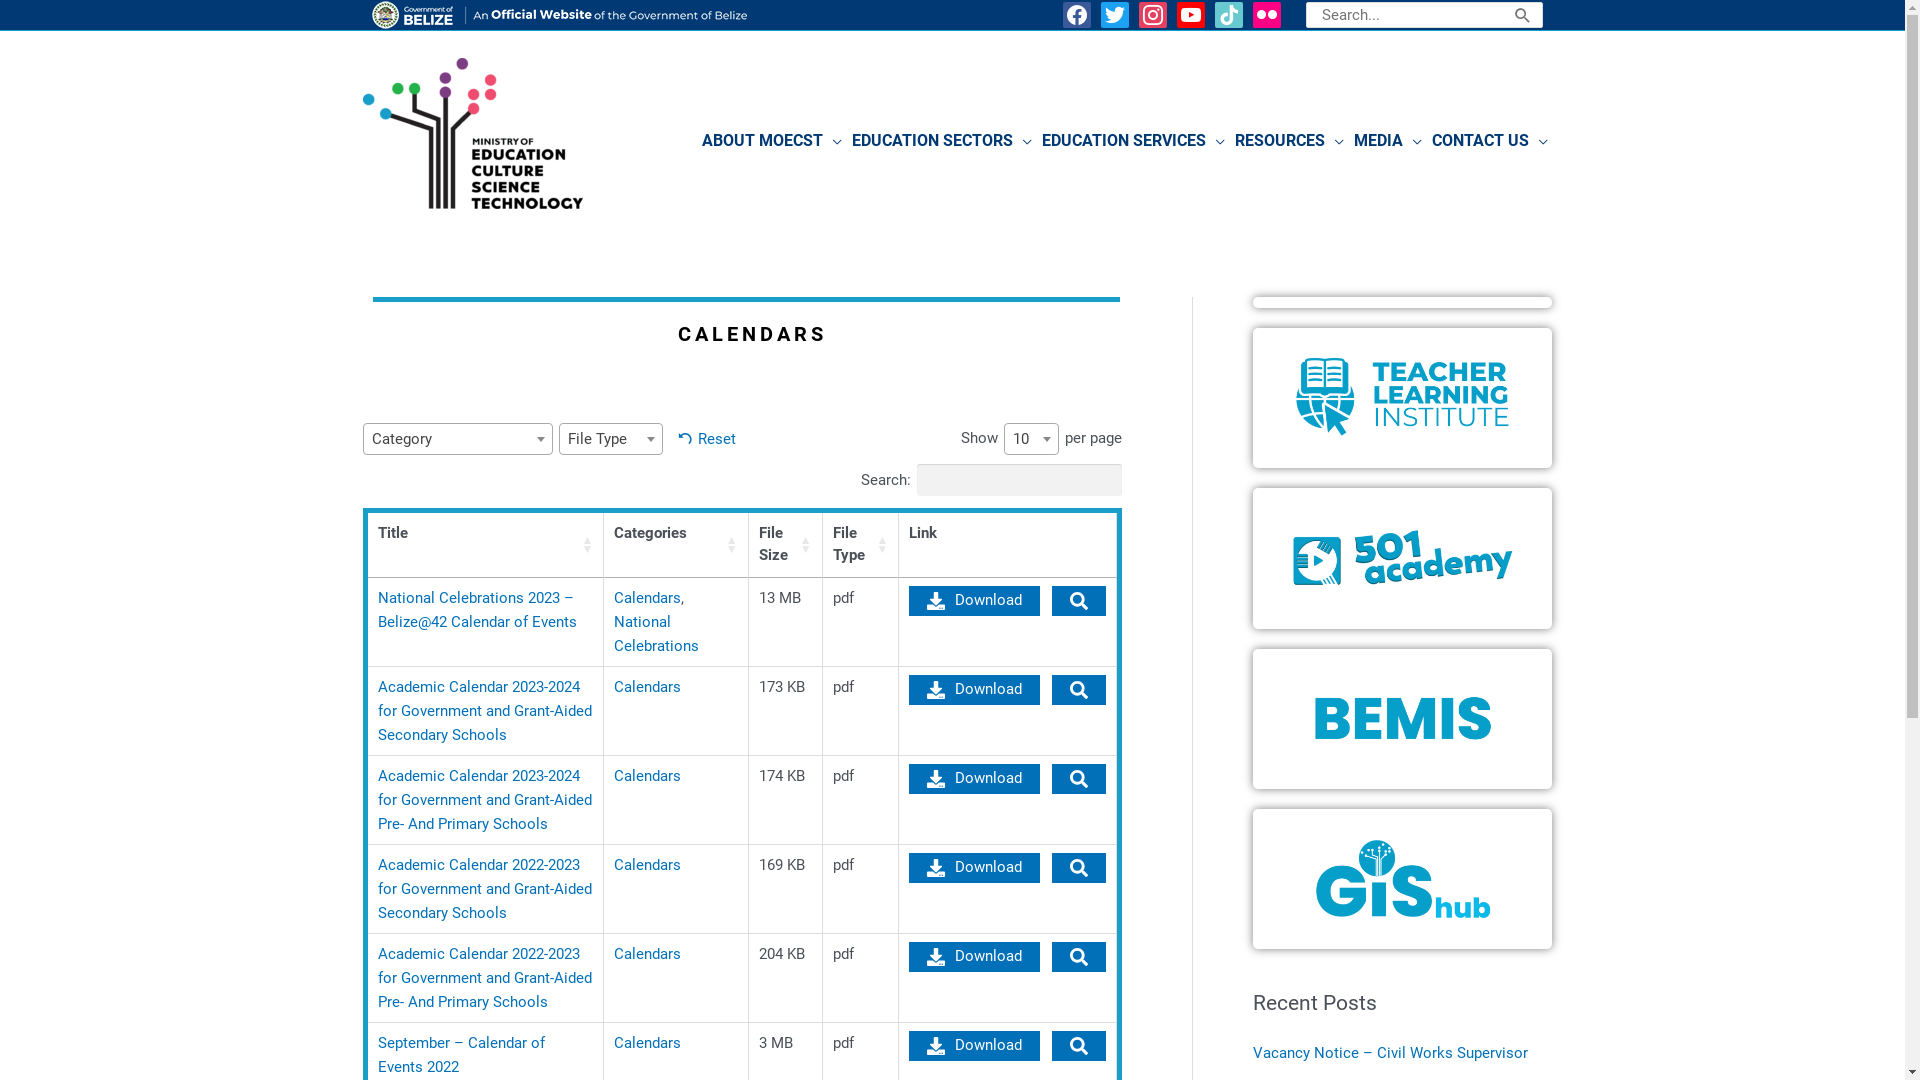 The image size is (1920, 1080). What do you see at coordinates (974, 779) in the screenshot?
I see `Download` at bounding box center [974, 779].